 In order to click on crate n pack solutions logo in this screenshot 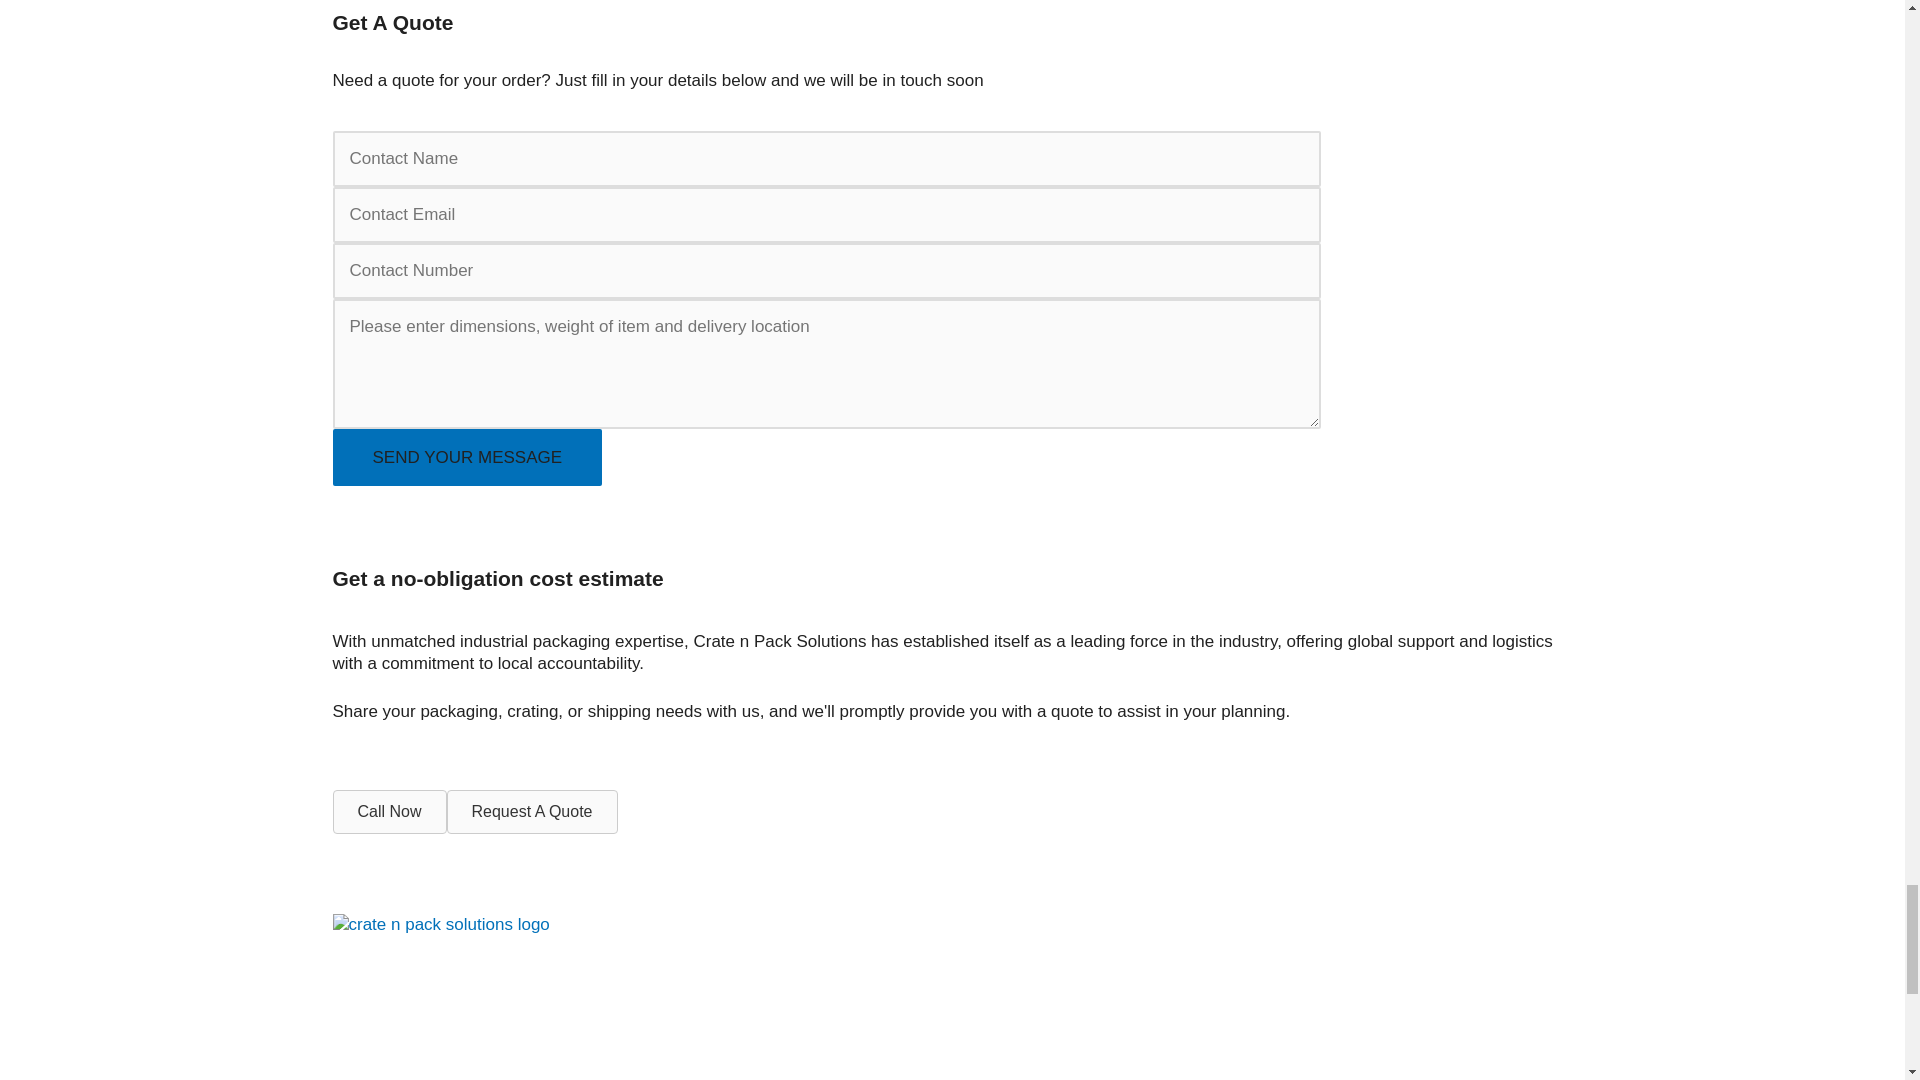, I will do `click(440, 924)`.